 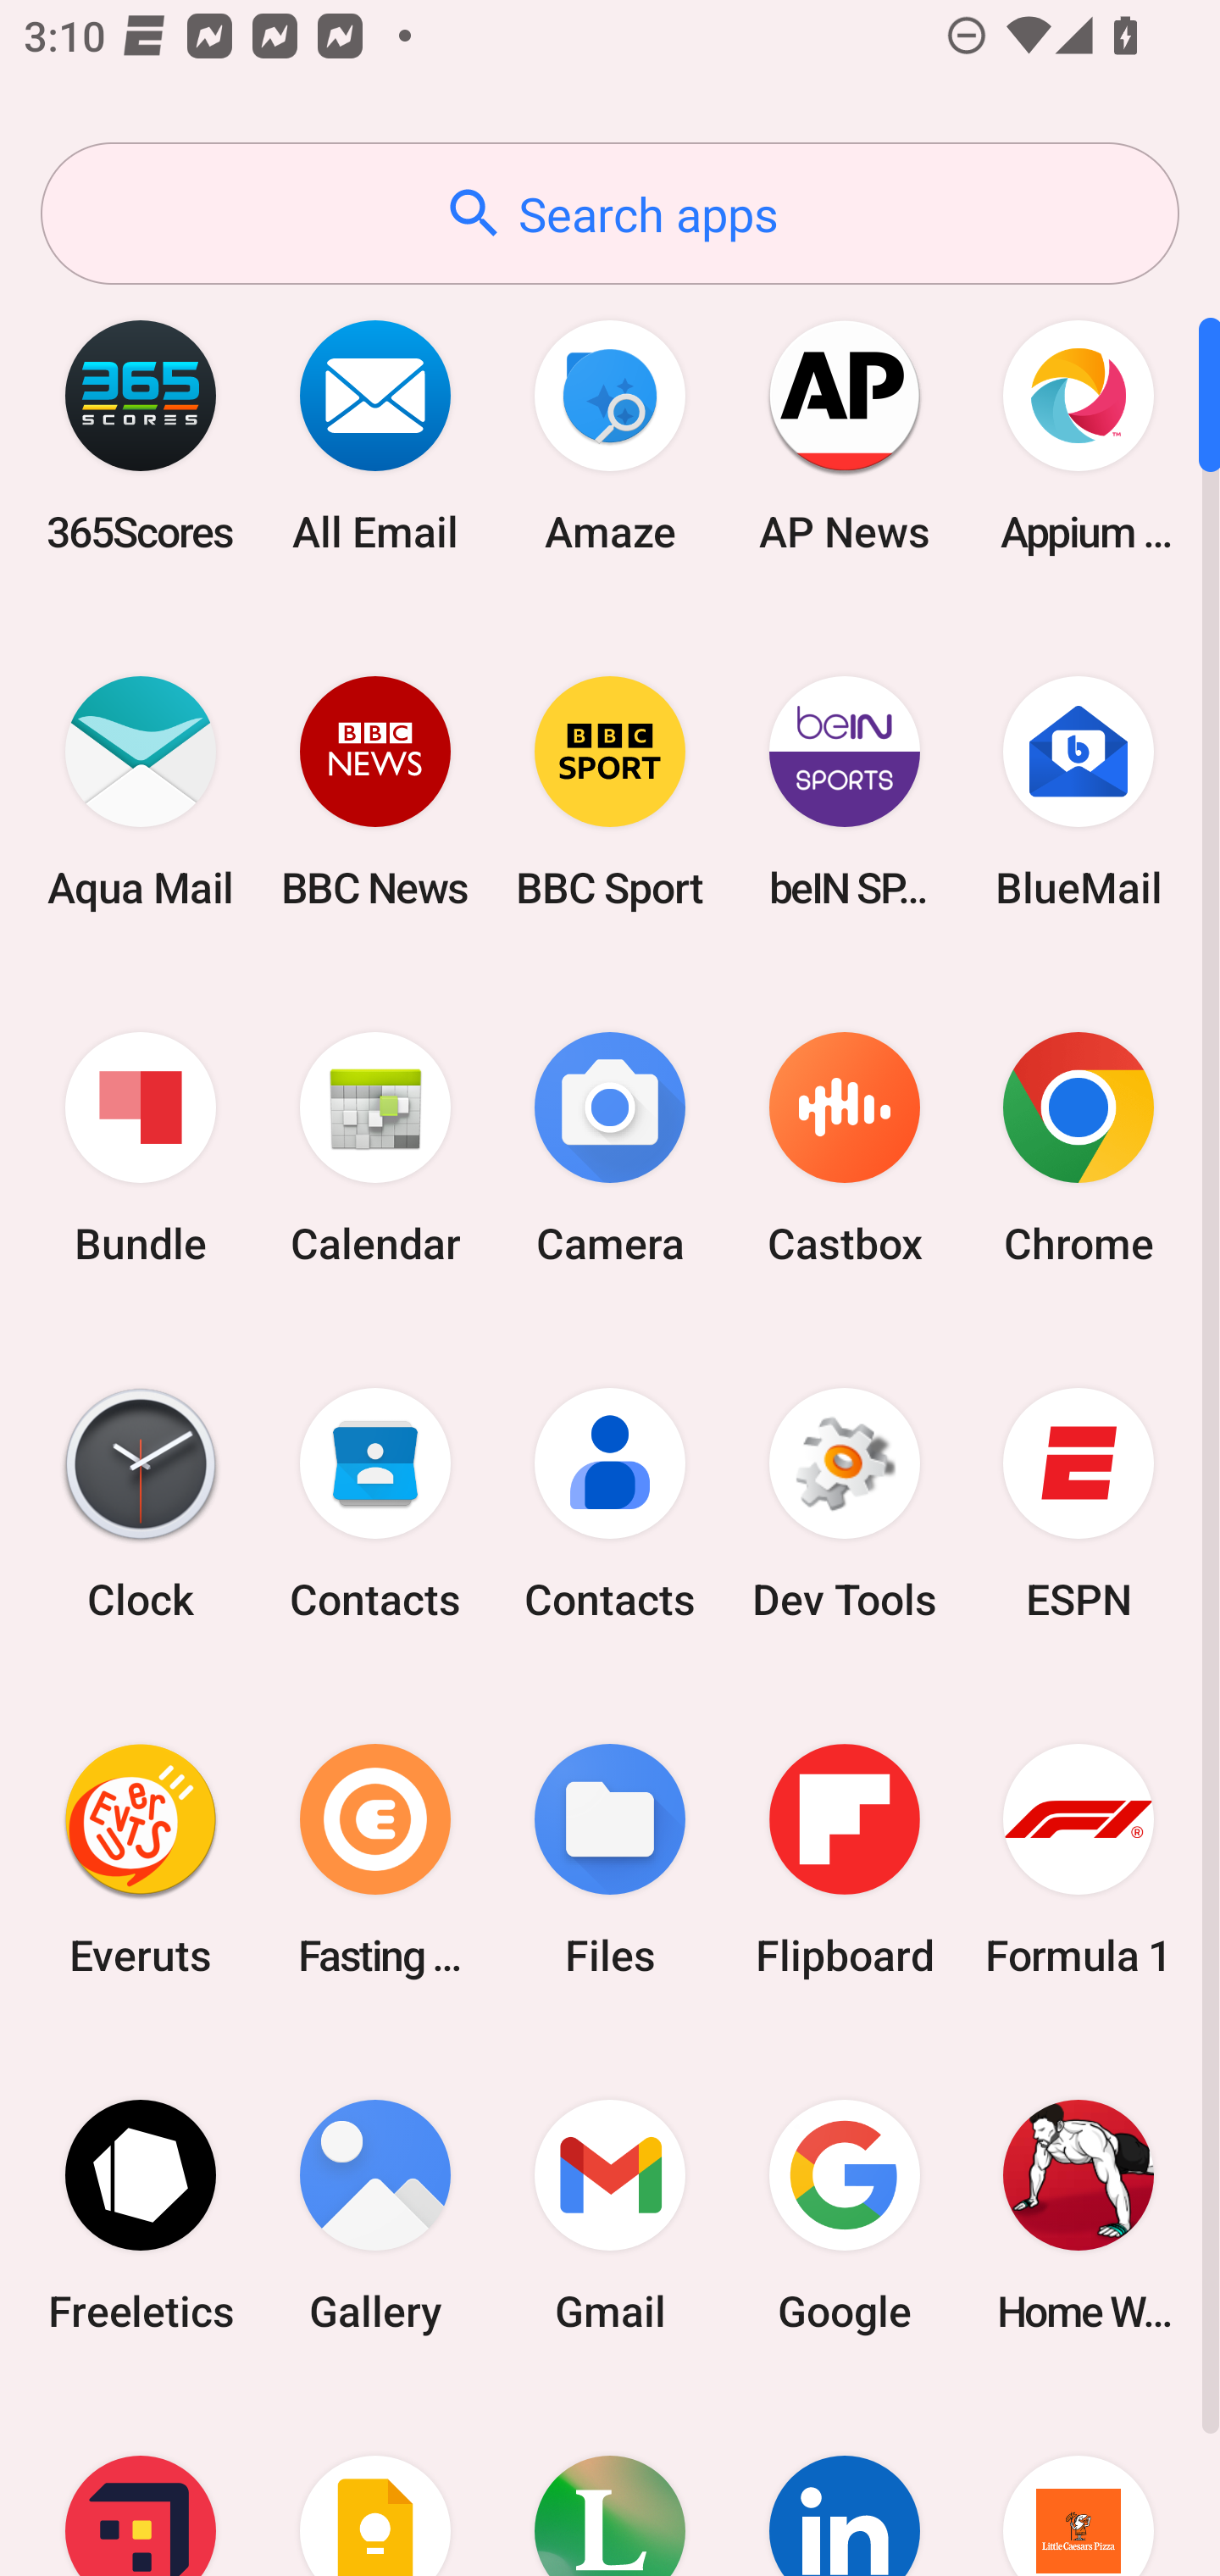 I want to click on Fasting Coach, so click(x=375, y=1859).